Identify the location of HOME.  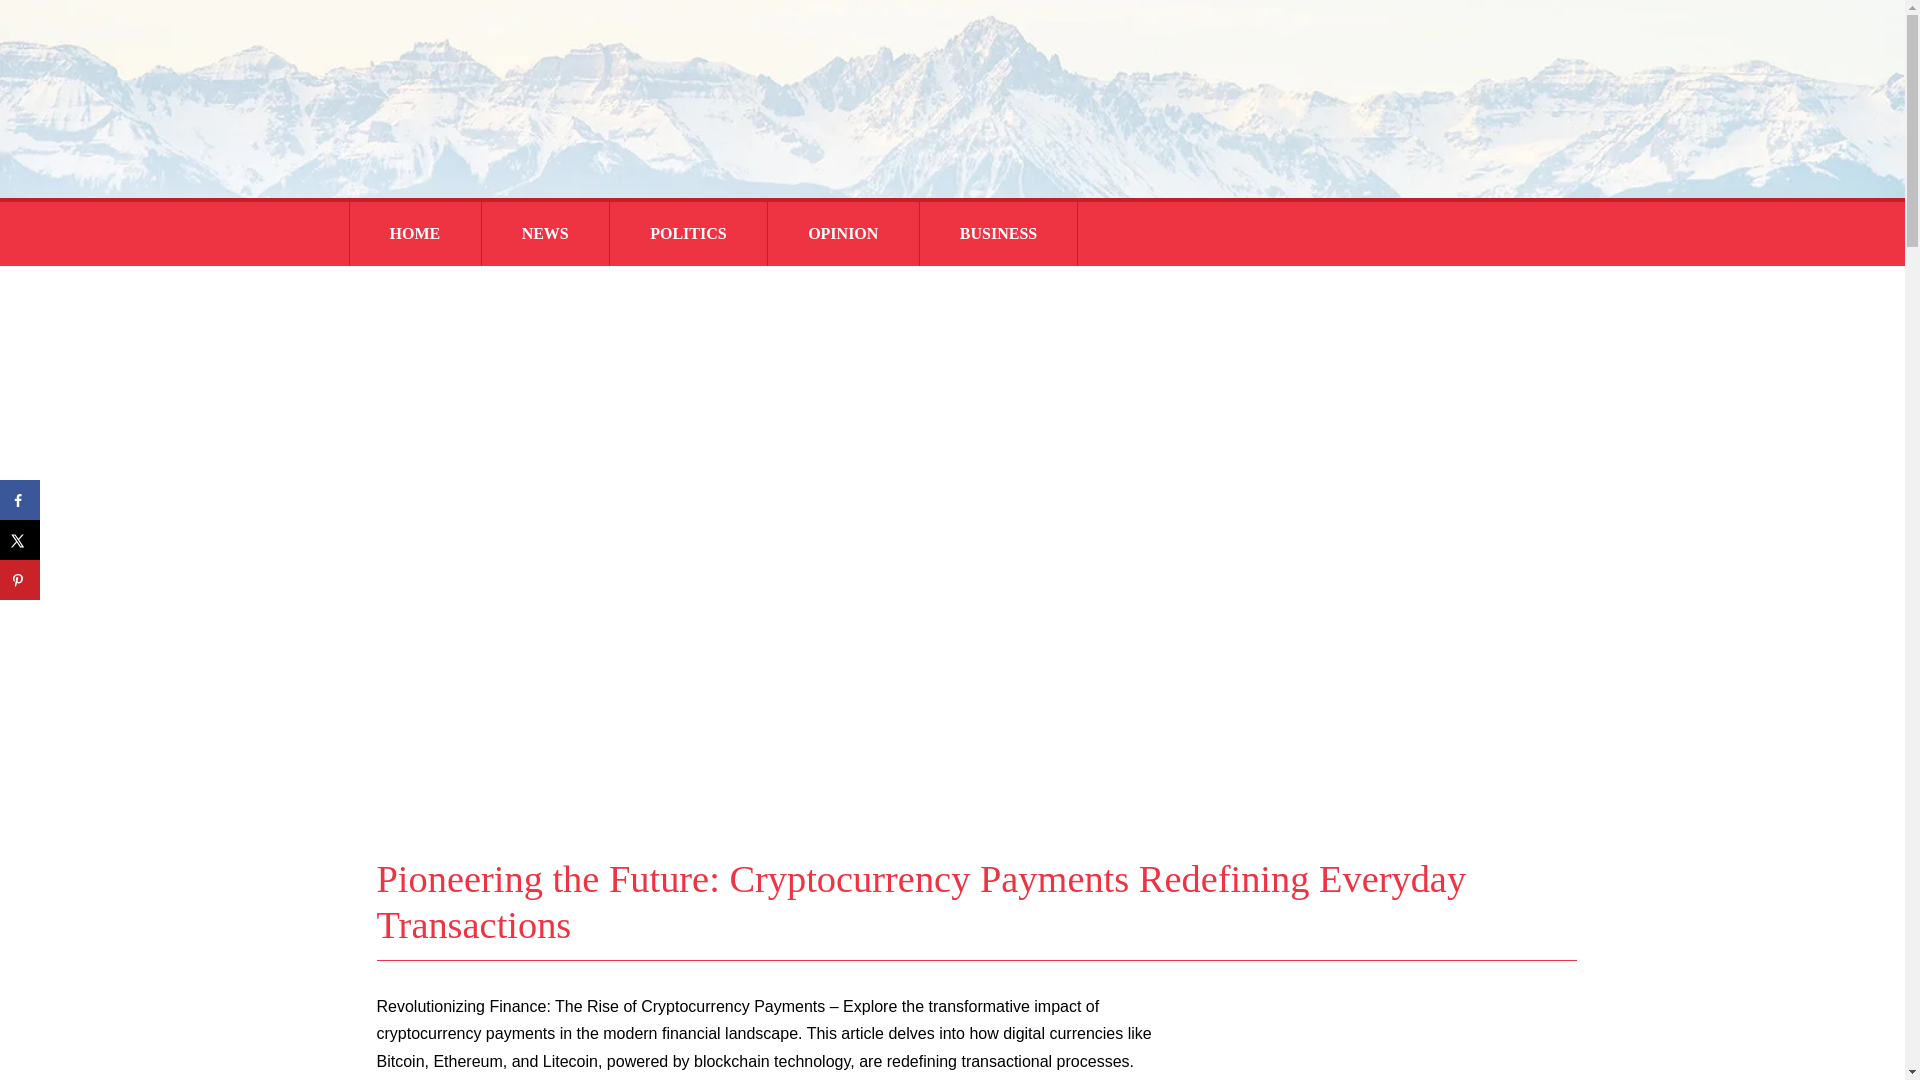
(415, 233).